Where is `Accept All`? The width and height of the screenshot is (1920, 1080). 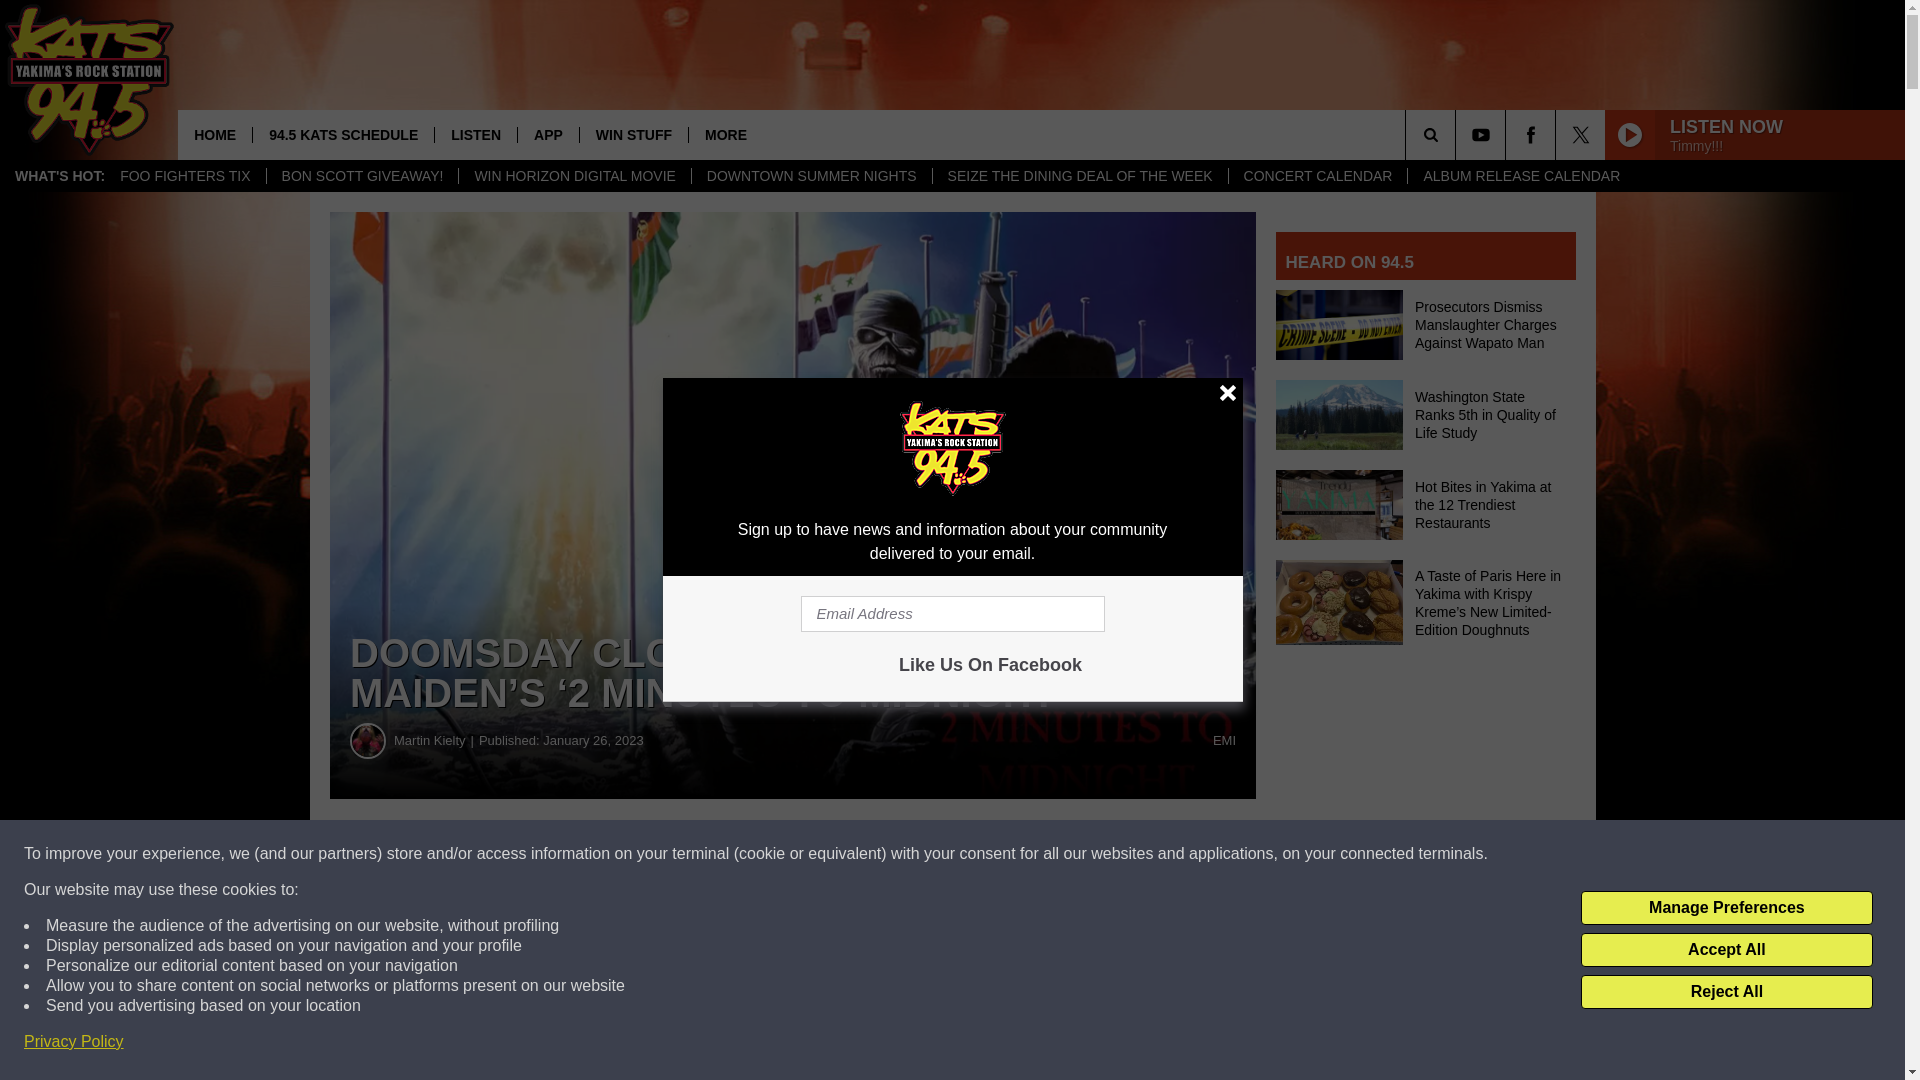
Accept All is located at coordinates (1726, 950).